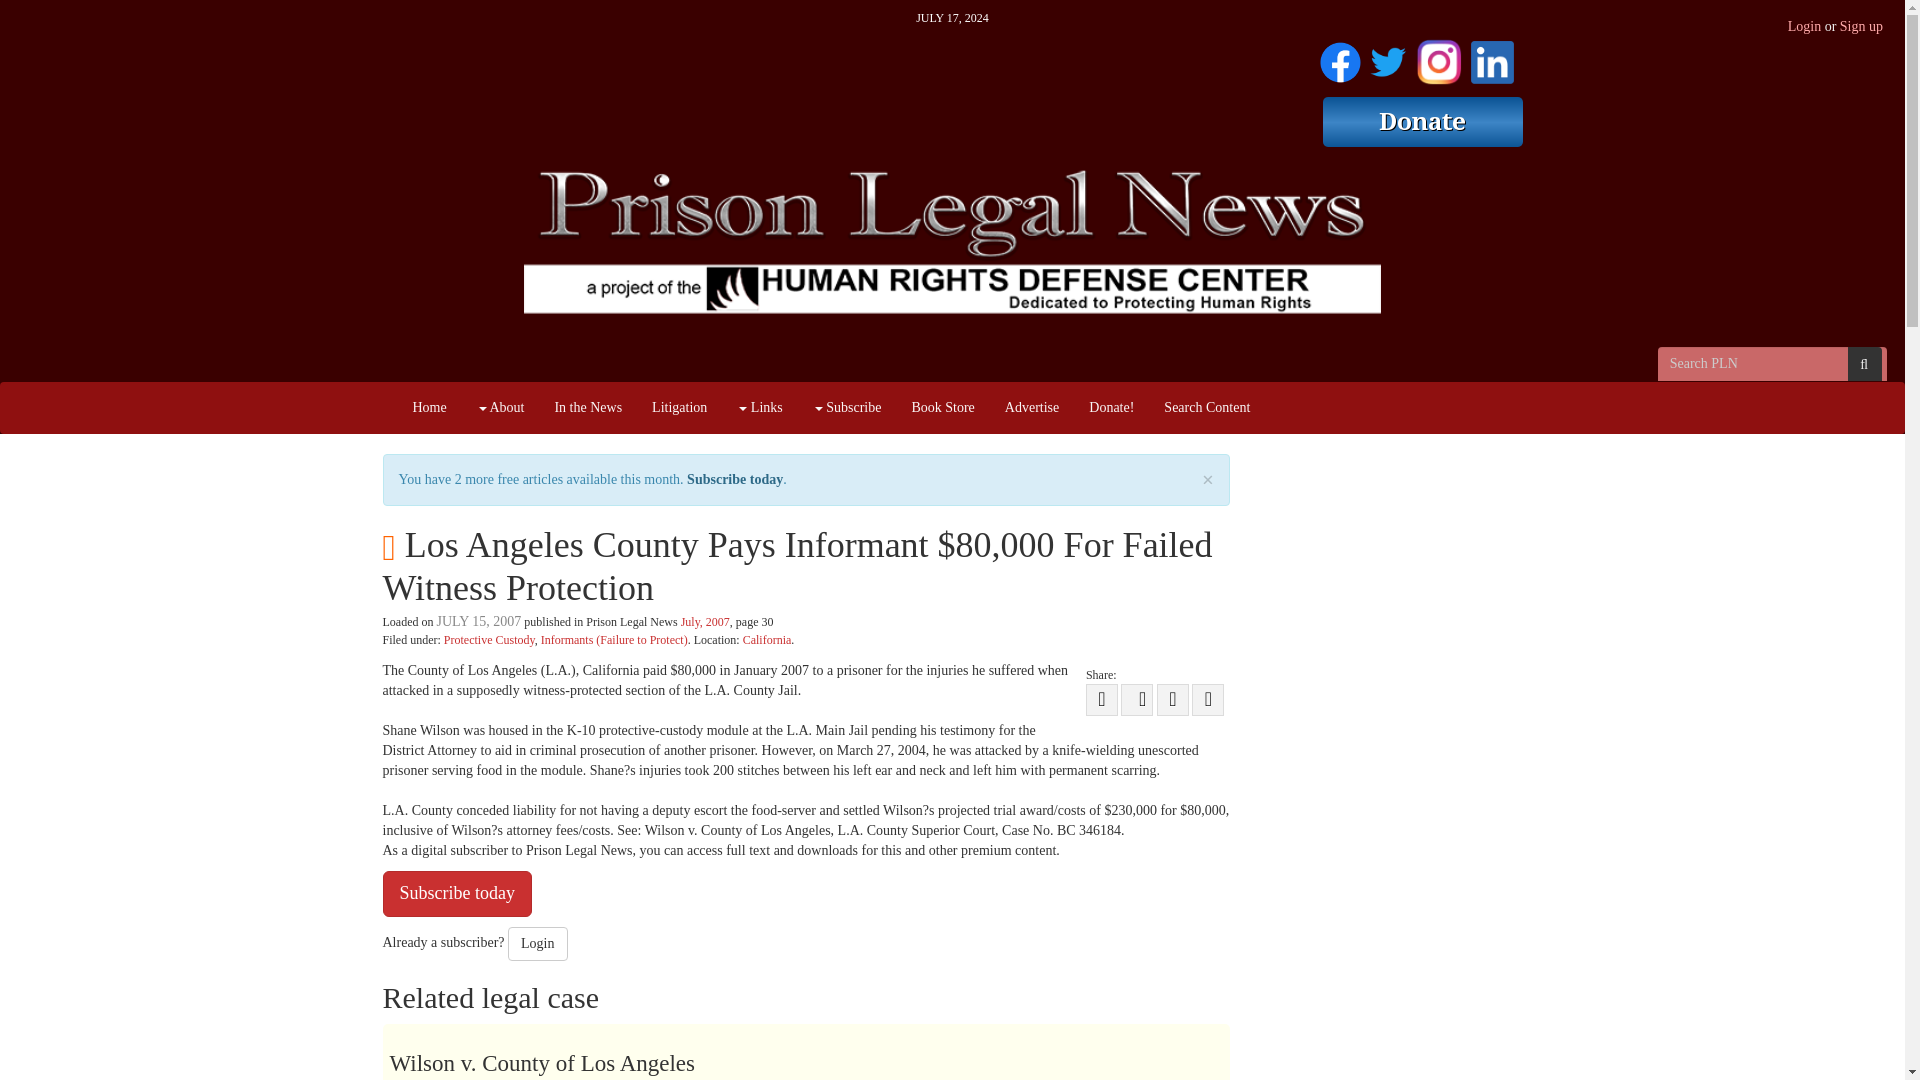  Describe the element at coordinates (588, 408) in the screenshot. I see `In the News` at that location.